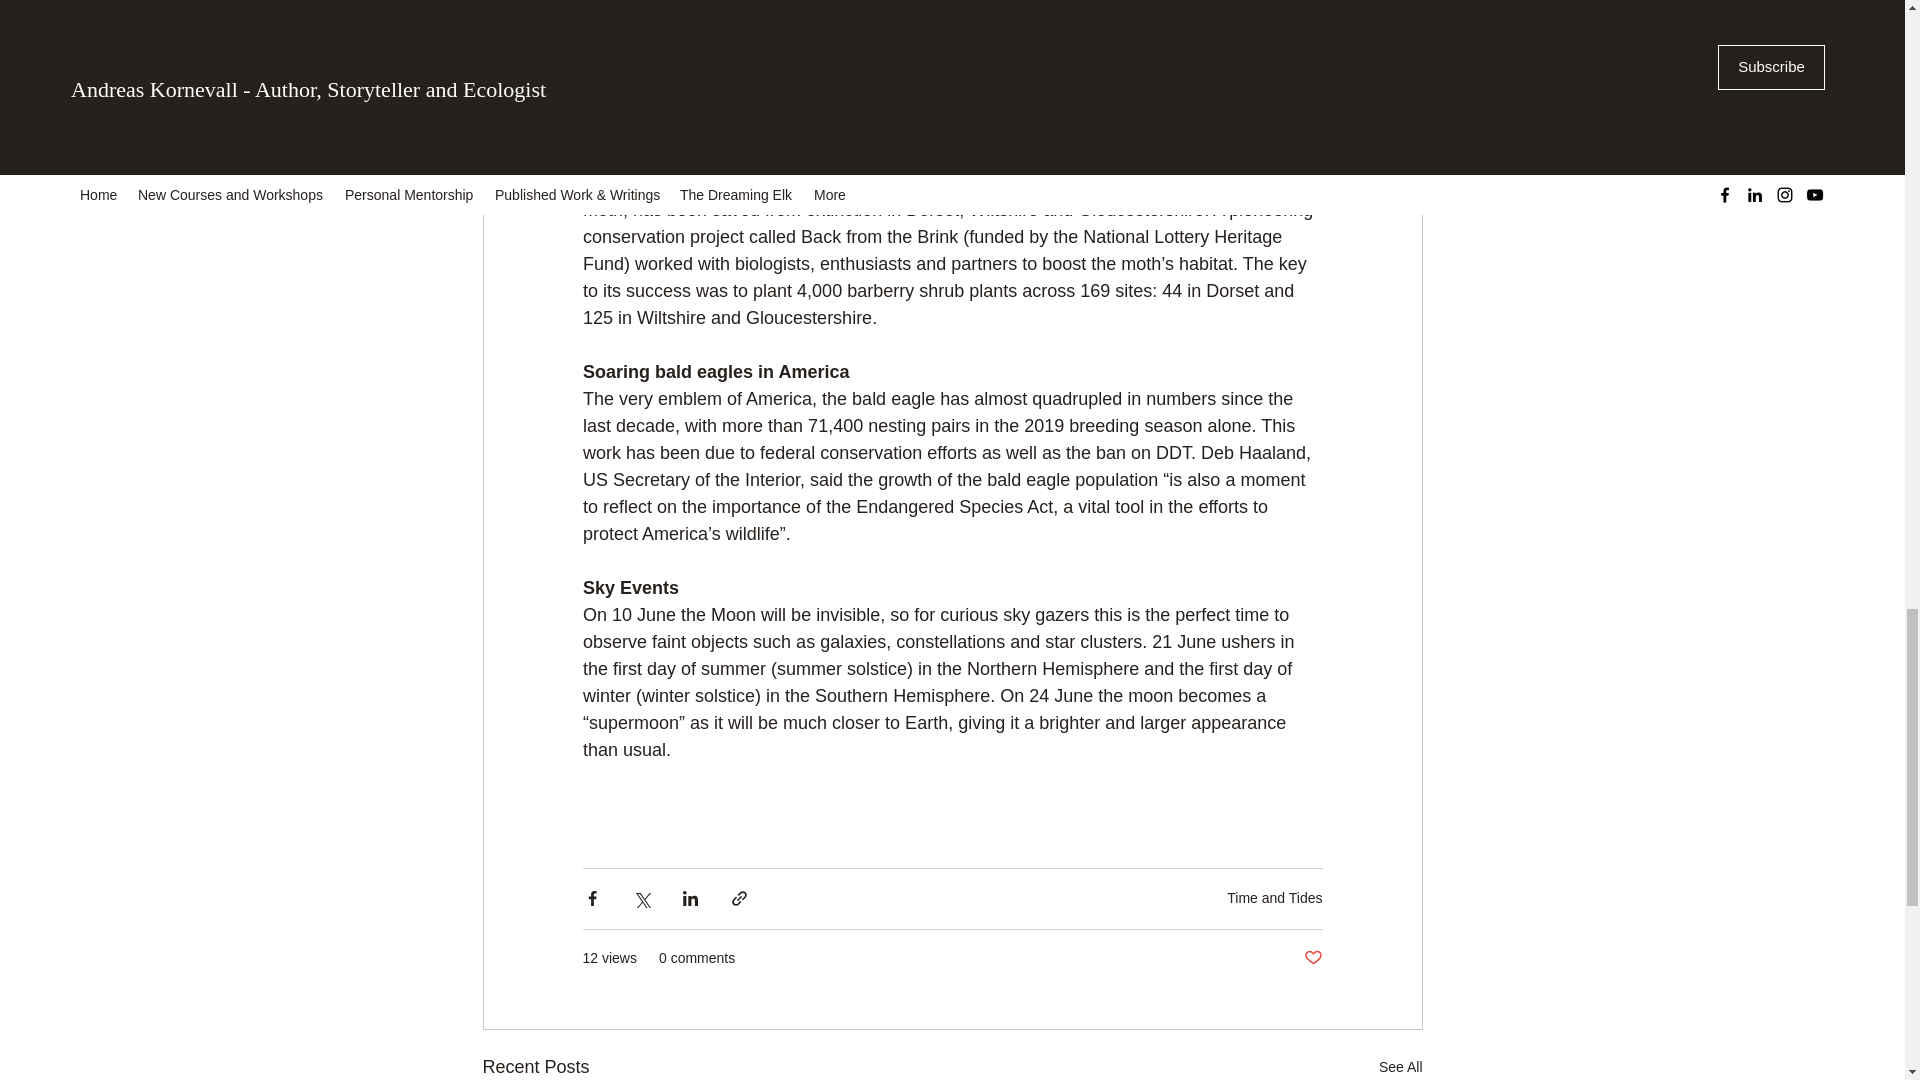  Describe the element at coordinates (1400, 1066) in the screenshot. I see `See All` at that location.